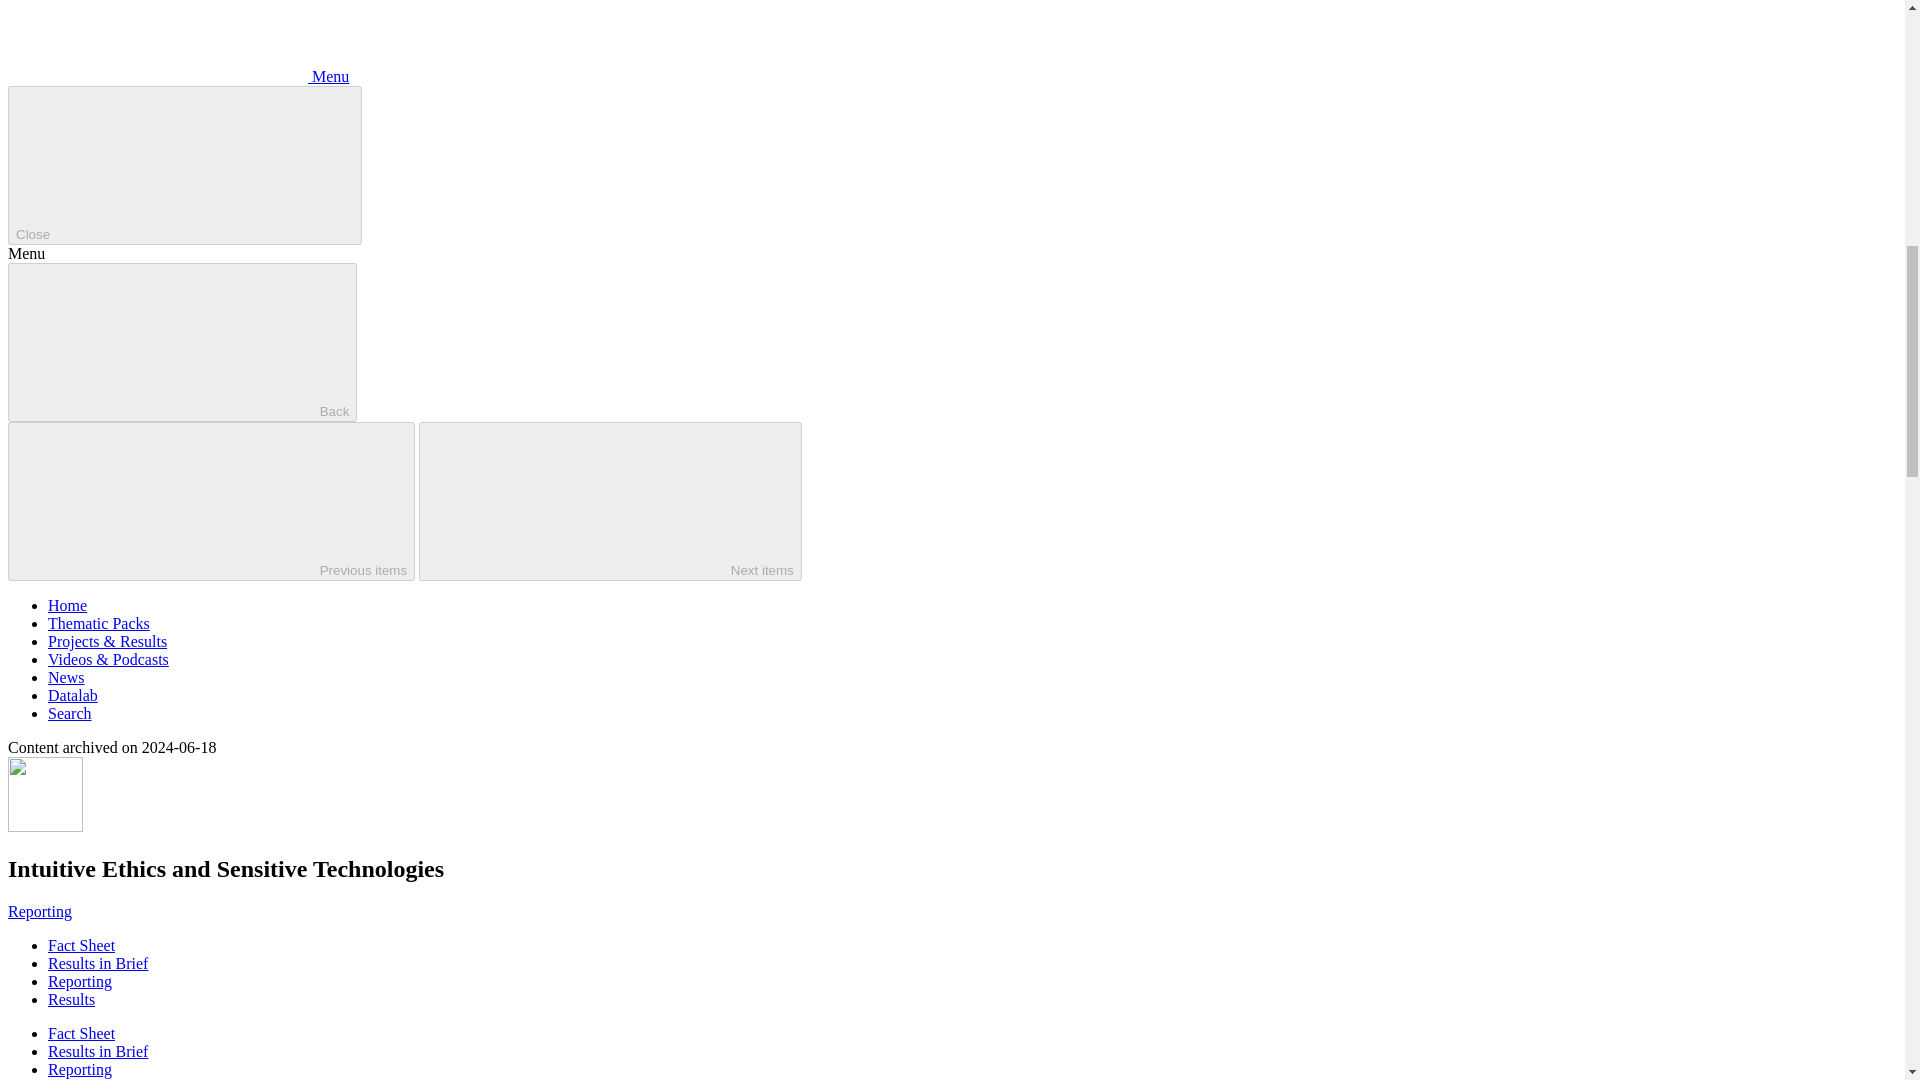 This screenshot has height=1080, width=1920. I want to click on Menu, so click(178, 76).